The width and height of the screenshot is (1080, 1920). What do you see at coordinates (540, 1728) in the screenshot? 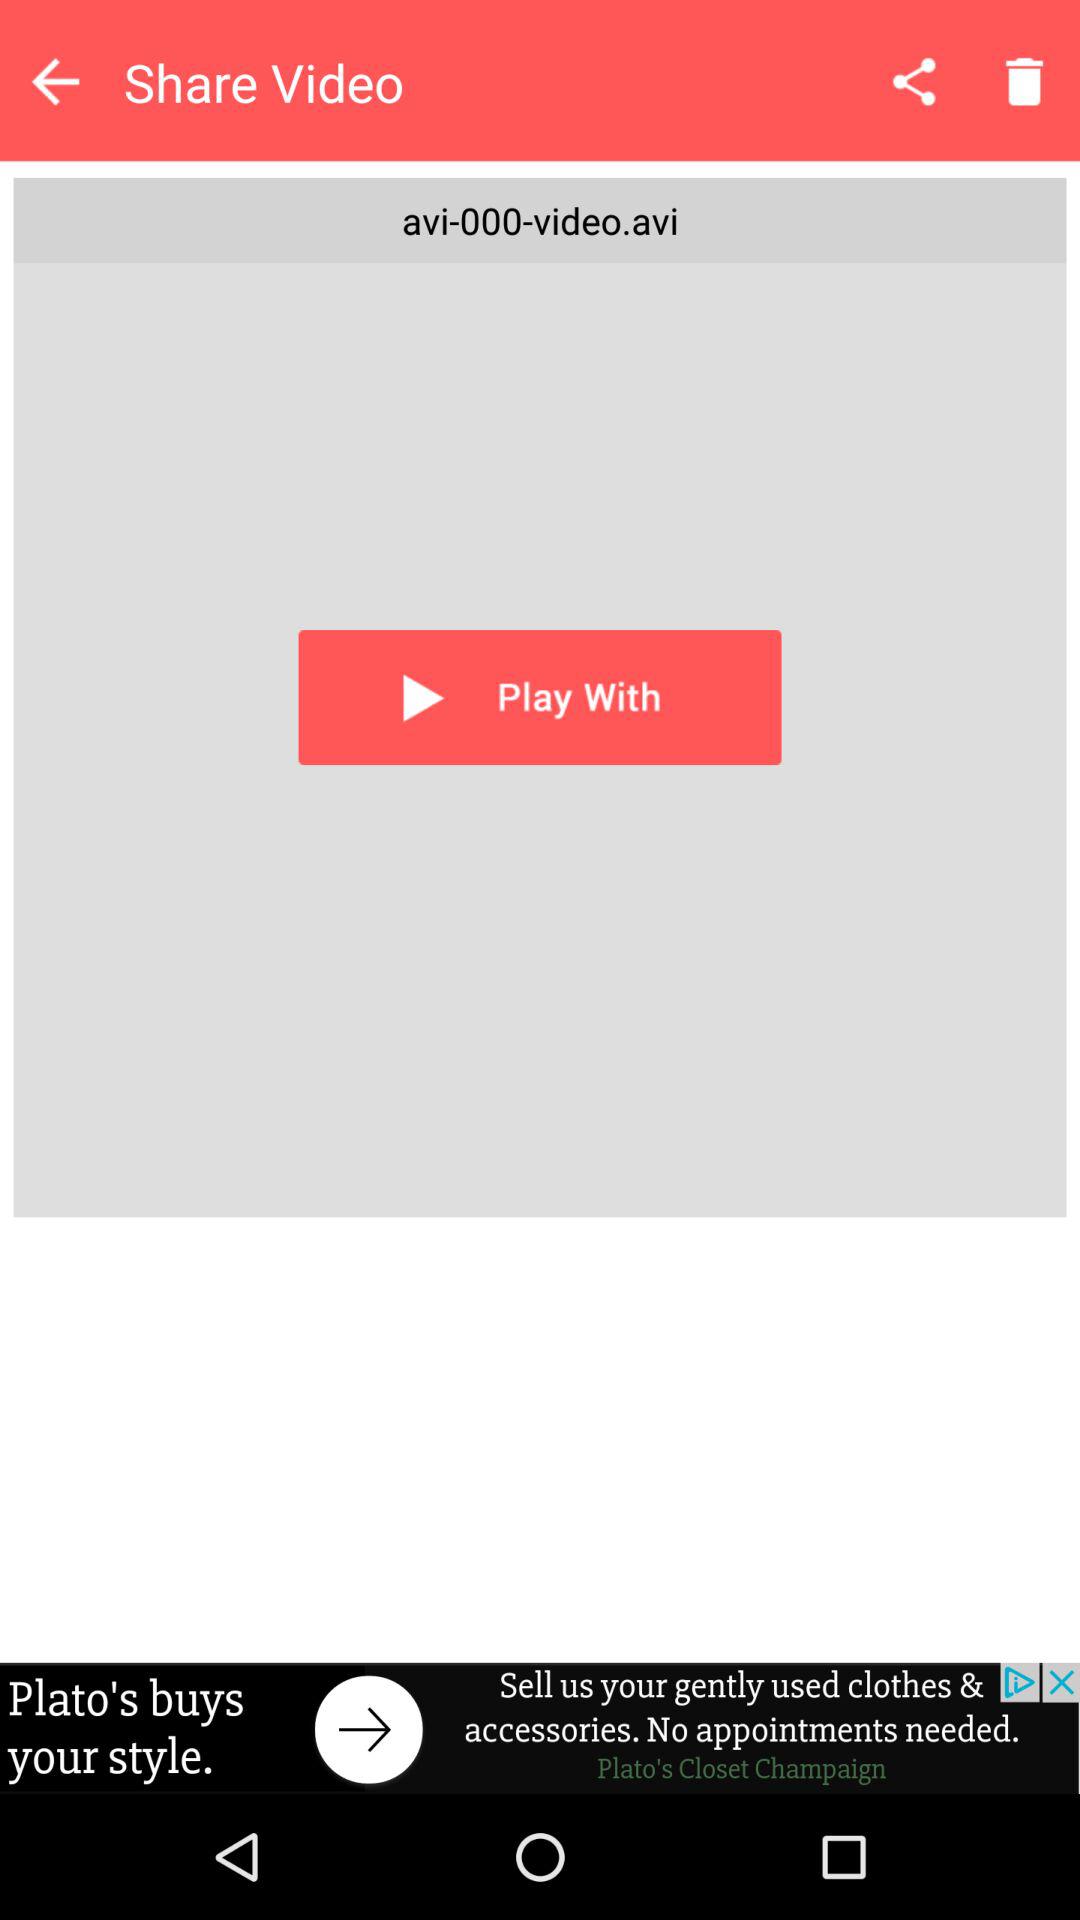
I see `click advertisement` at bounding box center [540, 1728].